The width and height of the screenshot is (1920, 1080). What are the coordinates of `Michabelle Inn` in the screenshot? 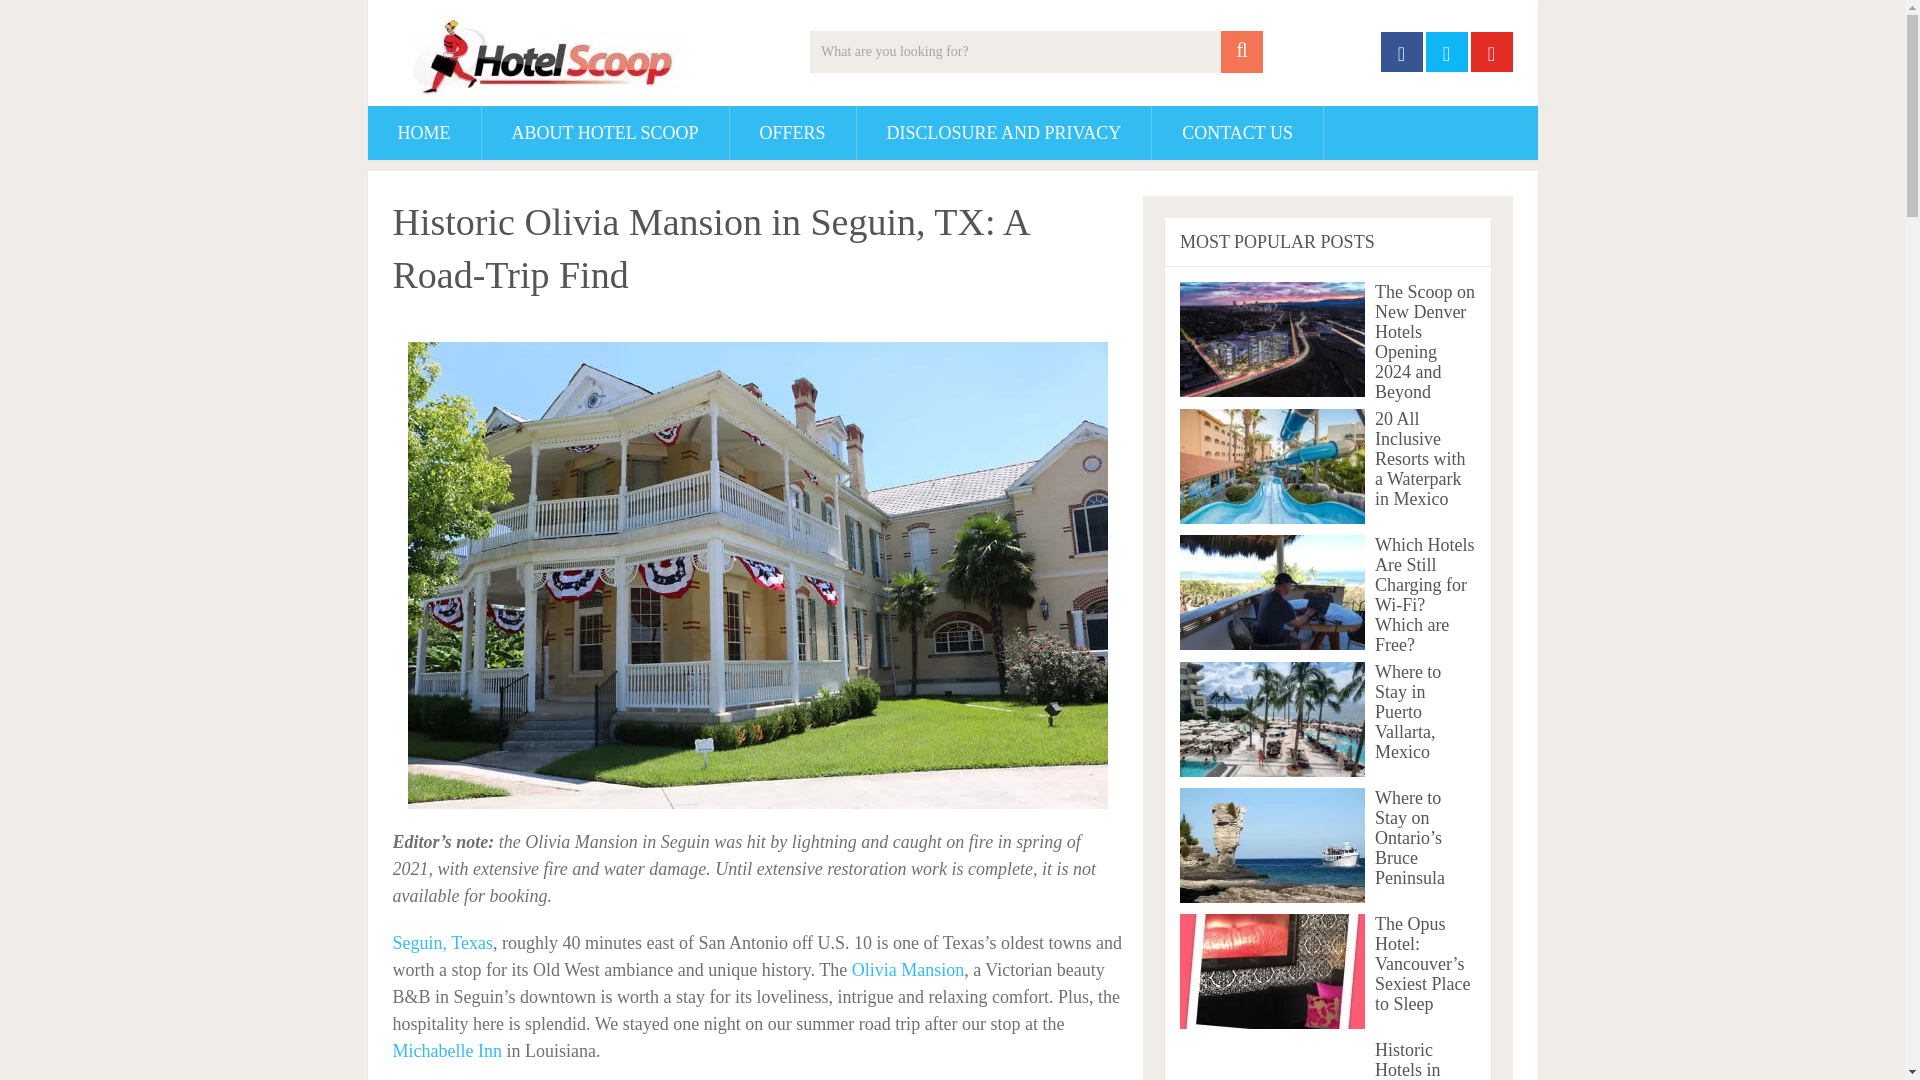 It's located at (448, 1050).